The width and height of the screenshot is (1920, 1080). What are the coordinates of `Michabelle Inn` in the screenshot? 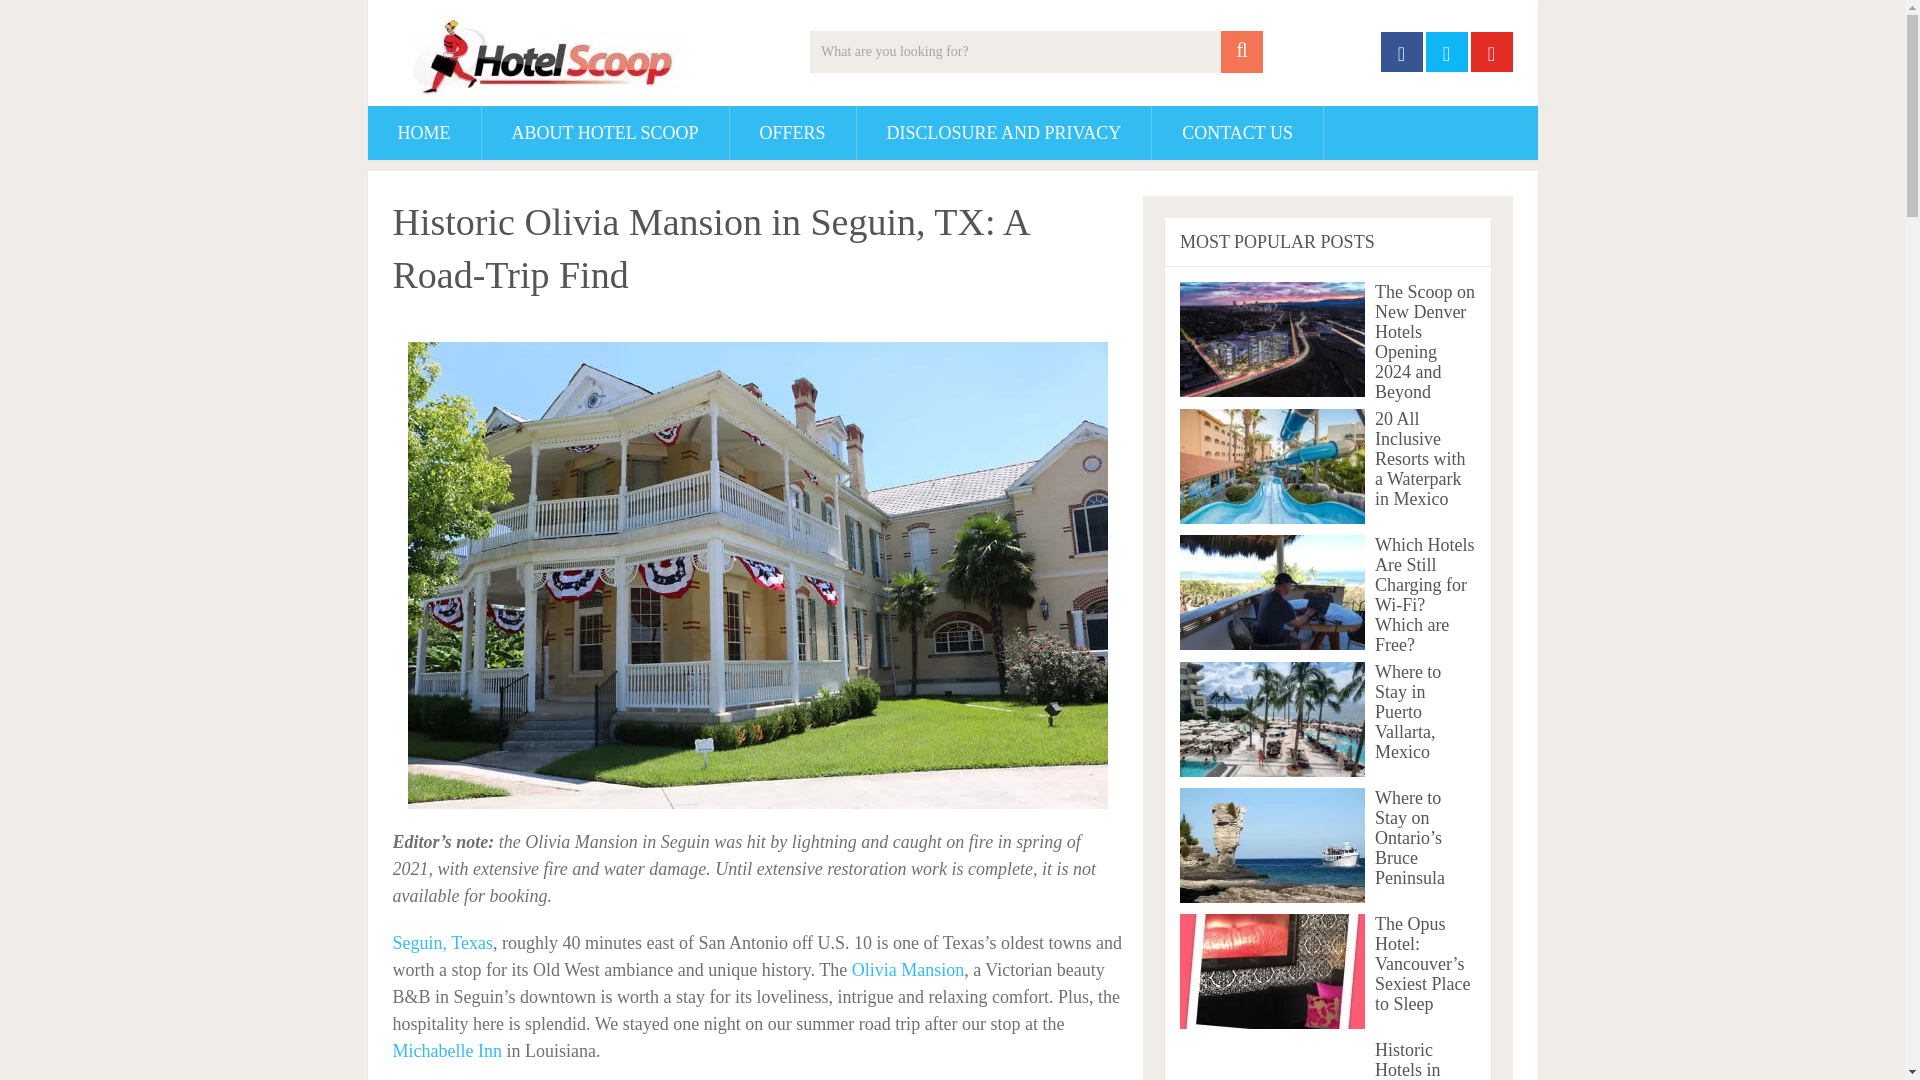 It's located at (448, 1050).